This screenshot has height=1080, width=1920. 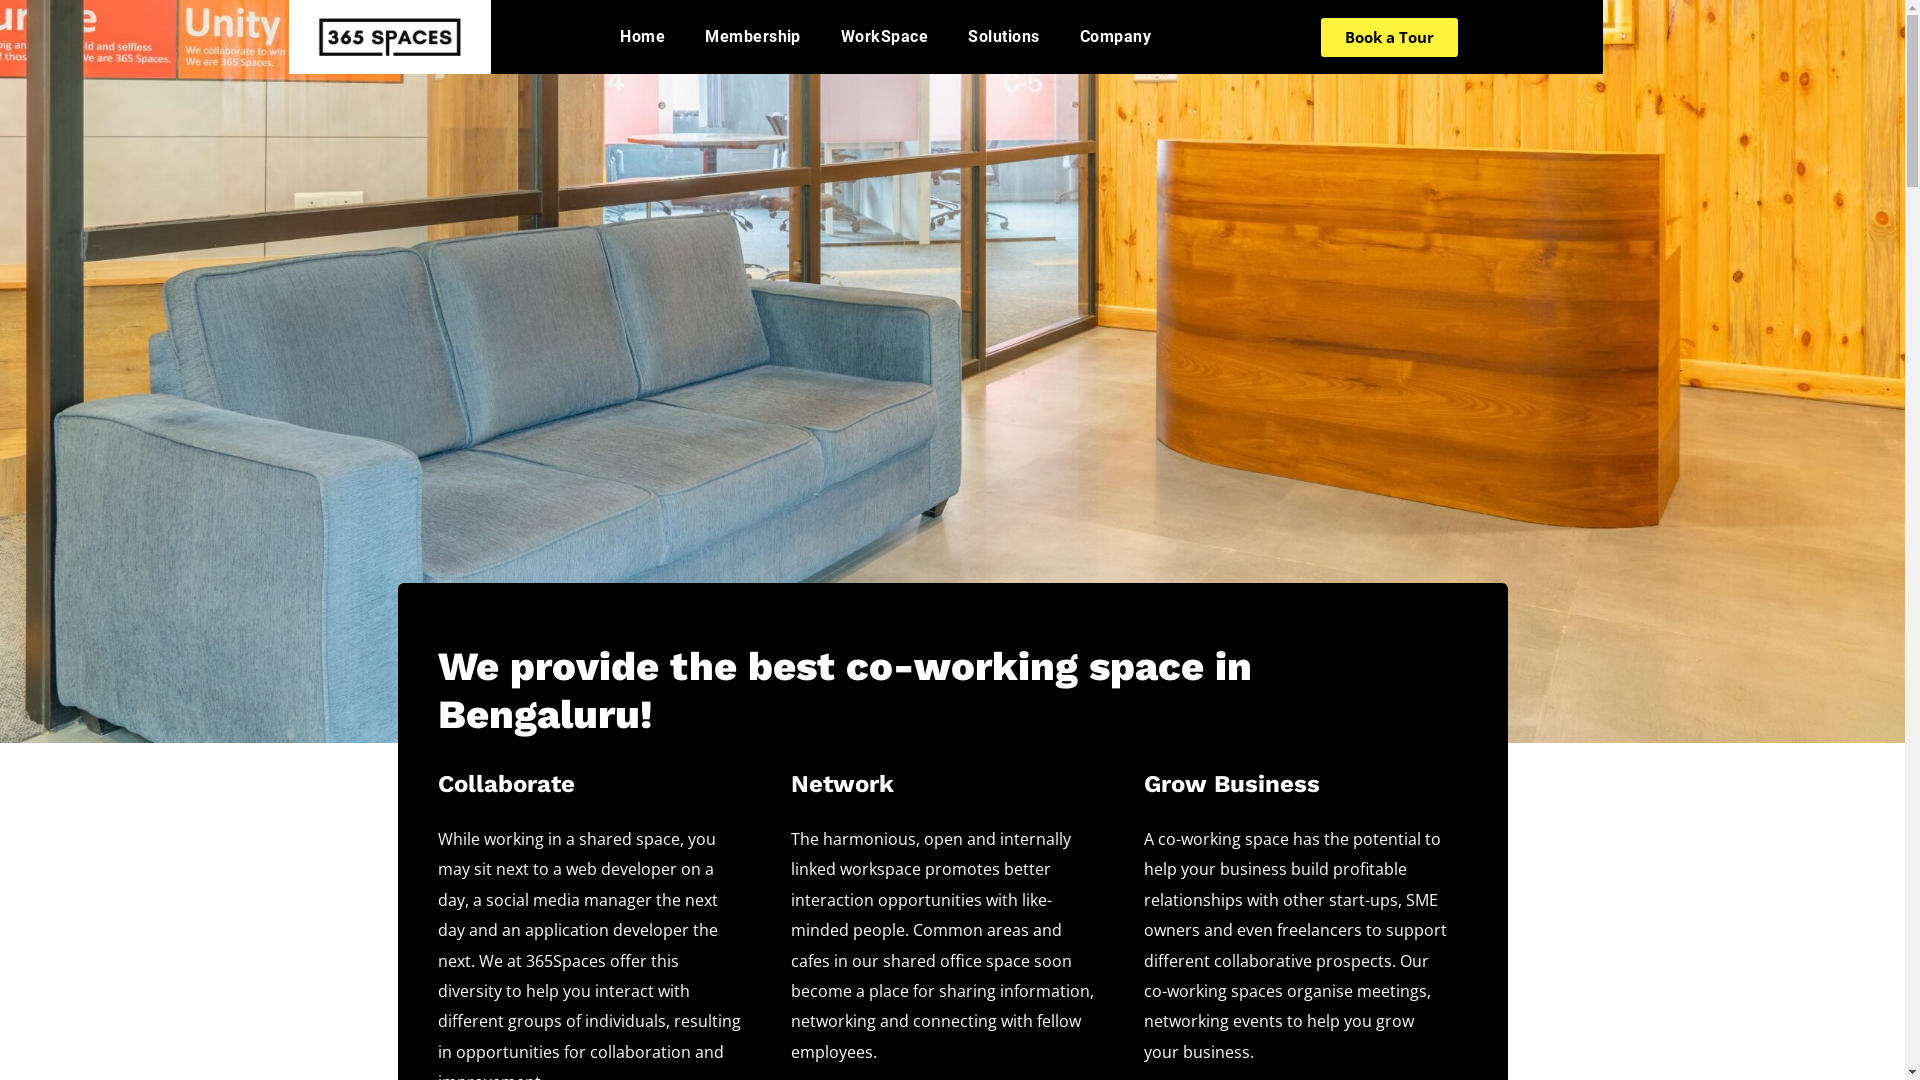 I want to click on Company, so click(x=1116, y=37).